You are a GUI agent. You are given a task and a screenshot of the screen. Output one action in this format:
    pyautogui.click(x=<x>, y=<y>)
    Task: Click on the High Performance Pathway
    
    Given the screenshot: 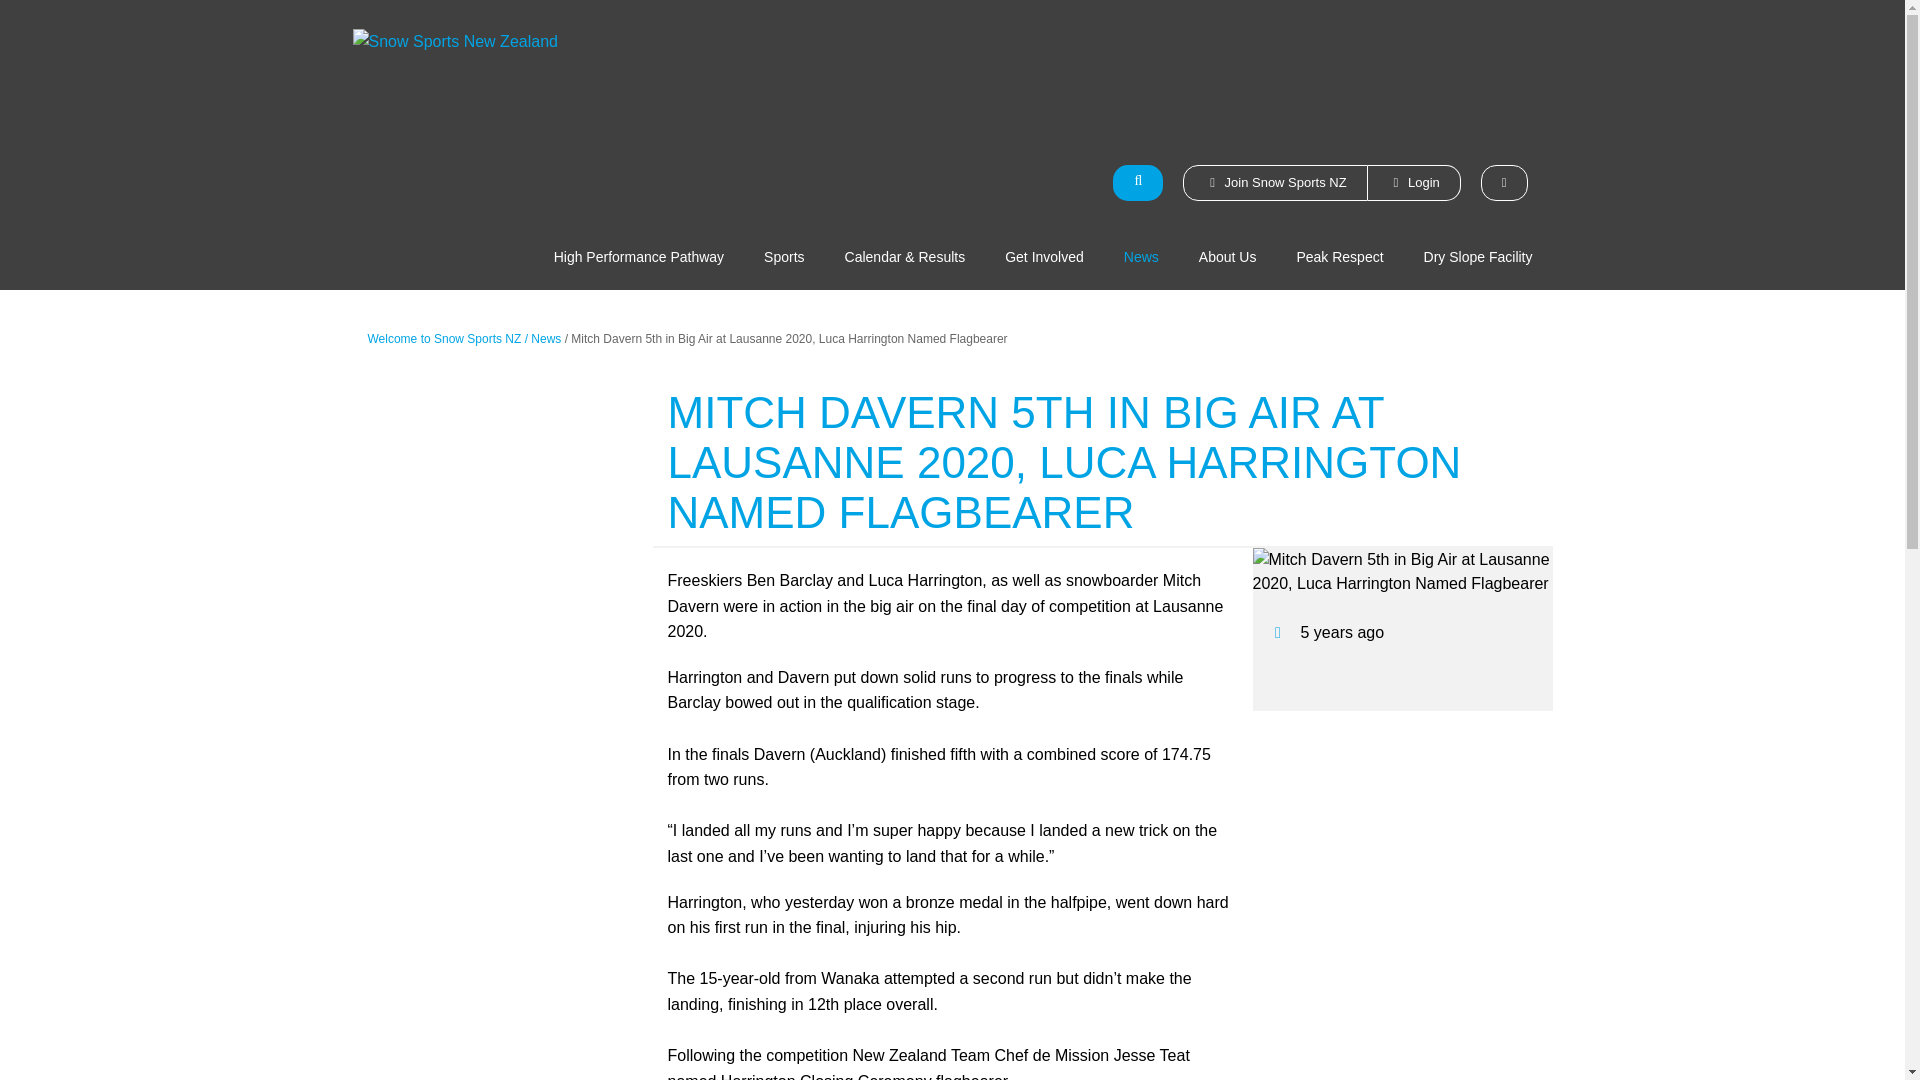 What is the action you would take?
    pyautogui.click(x=638, y=256)
    